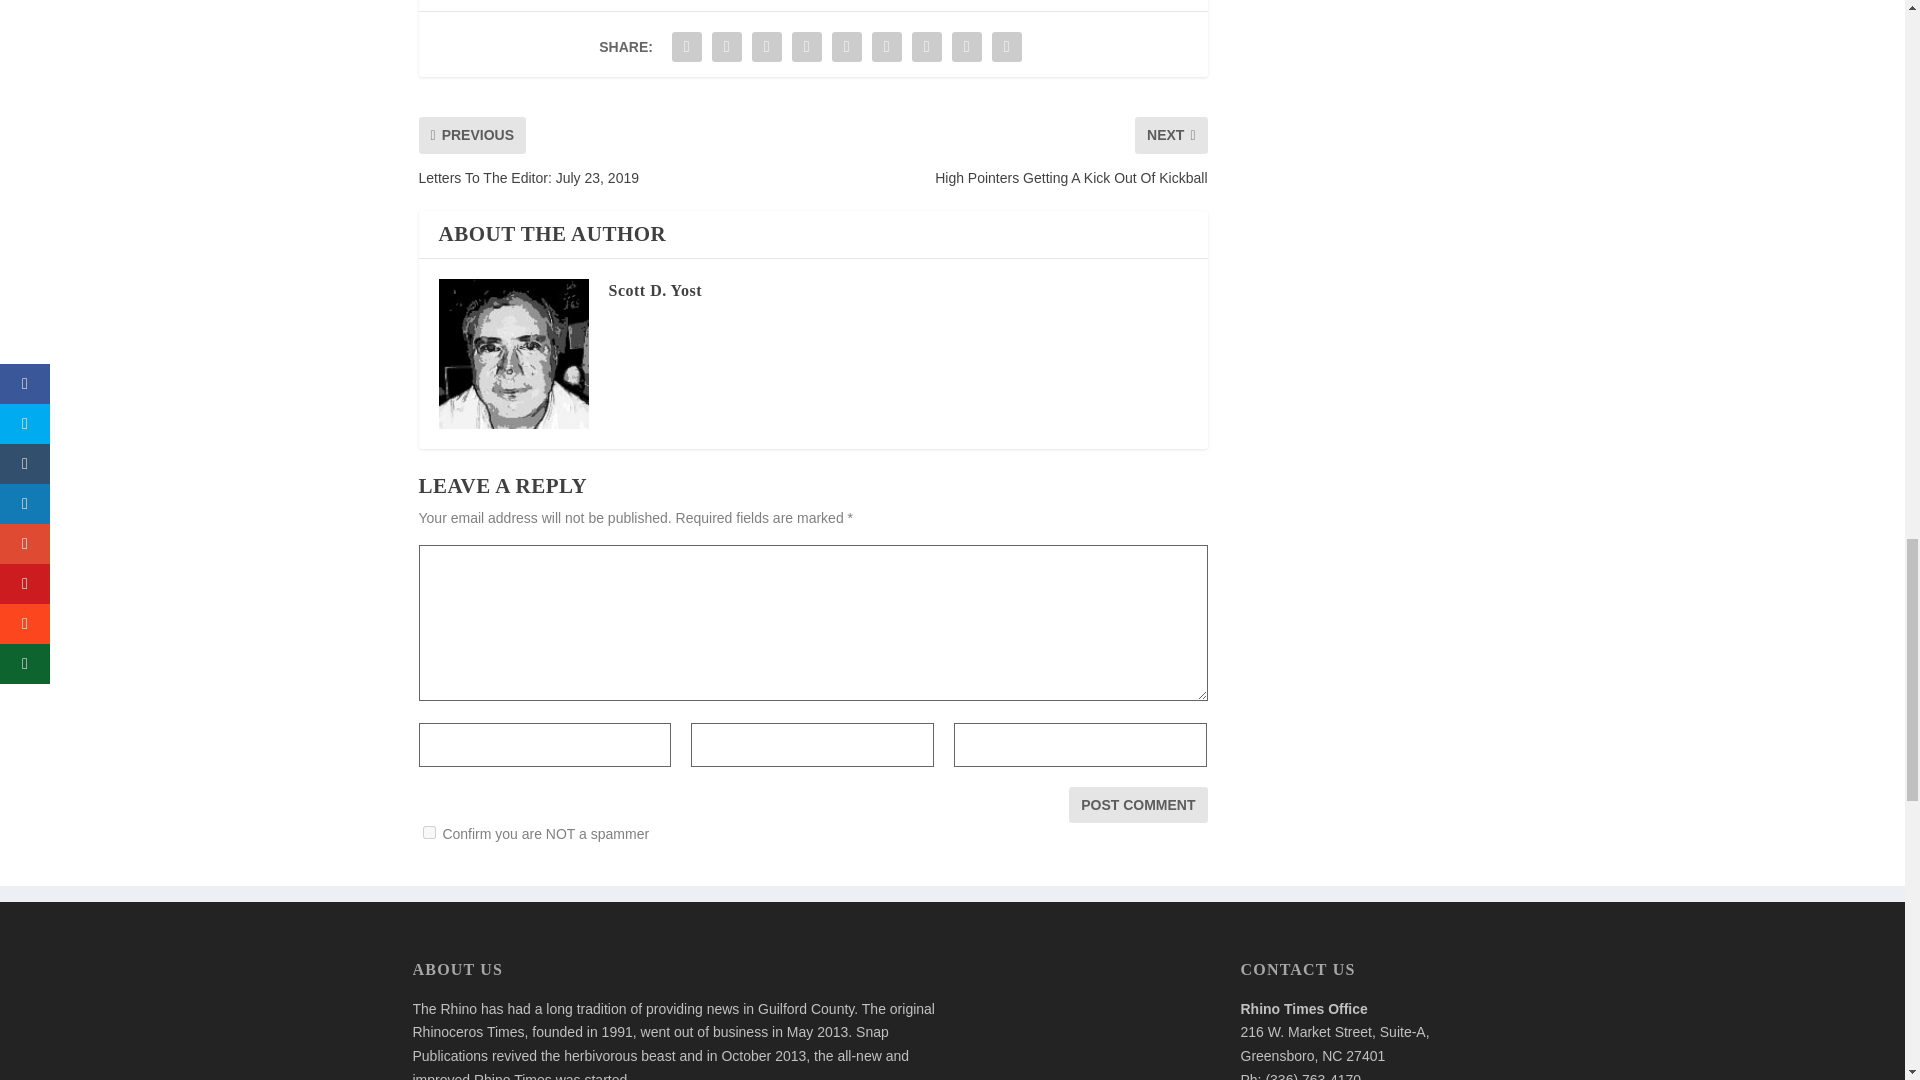 This screenshot has height=1080, width=1920. Describe the element at coordinates (847, 46) in the screenshot. I see `Share "Horsing Around For A Good Cause" via Pinterest` at that location.